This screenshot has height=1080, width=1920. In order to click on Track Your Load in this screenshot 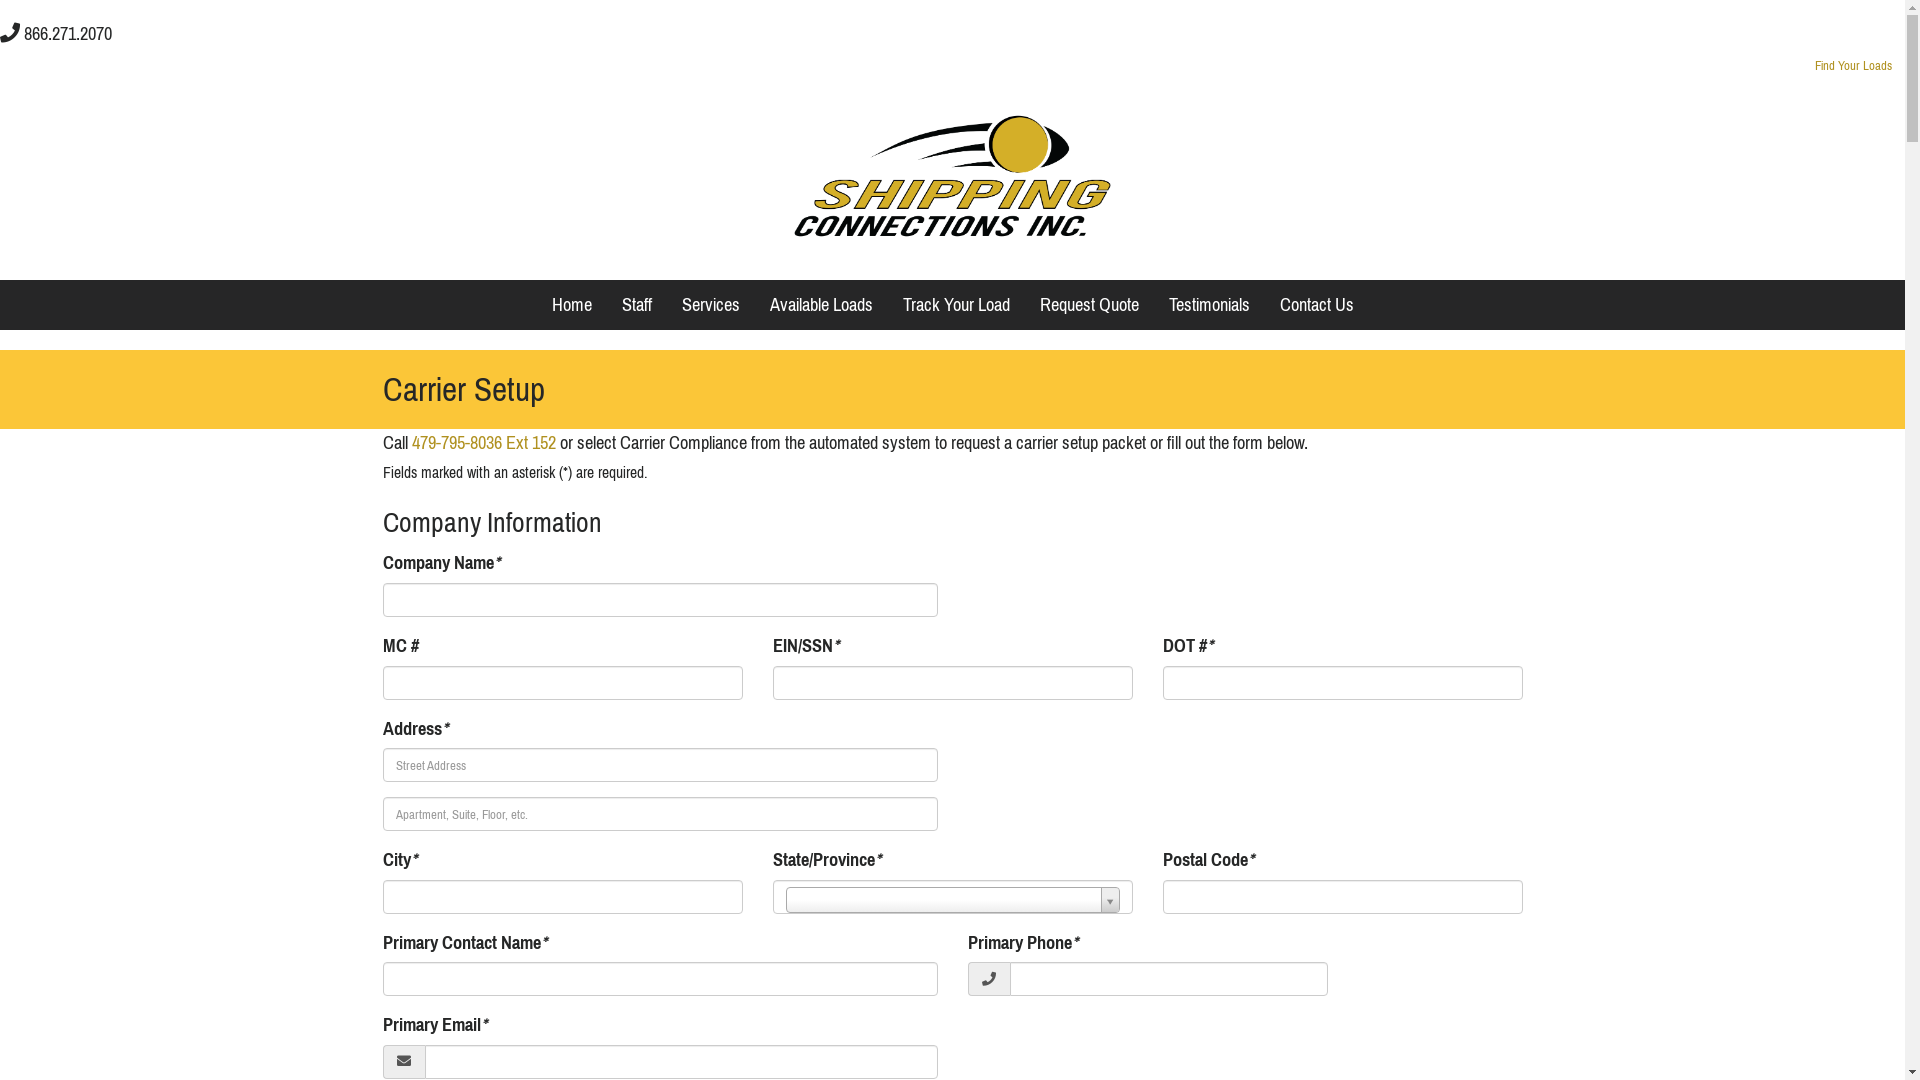, I will do `click(956, 305)`.